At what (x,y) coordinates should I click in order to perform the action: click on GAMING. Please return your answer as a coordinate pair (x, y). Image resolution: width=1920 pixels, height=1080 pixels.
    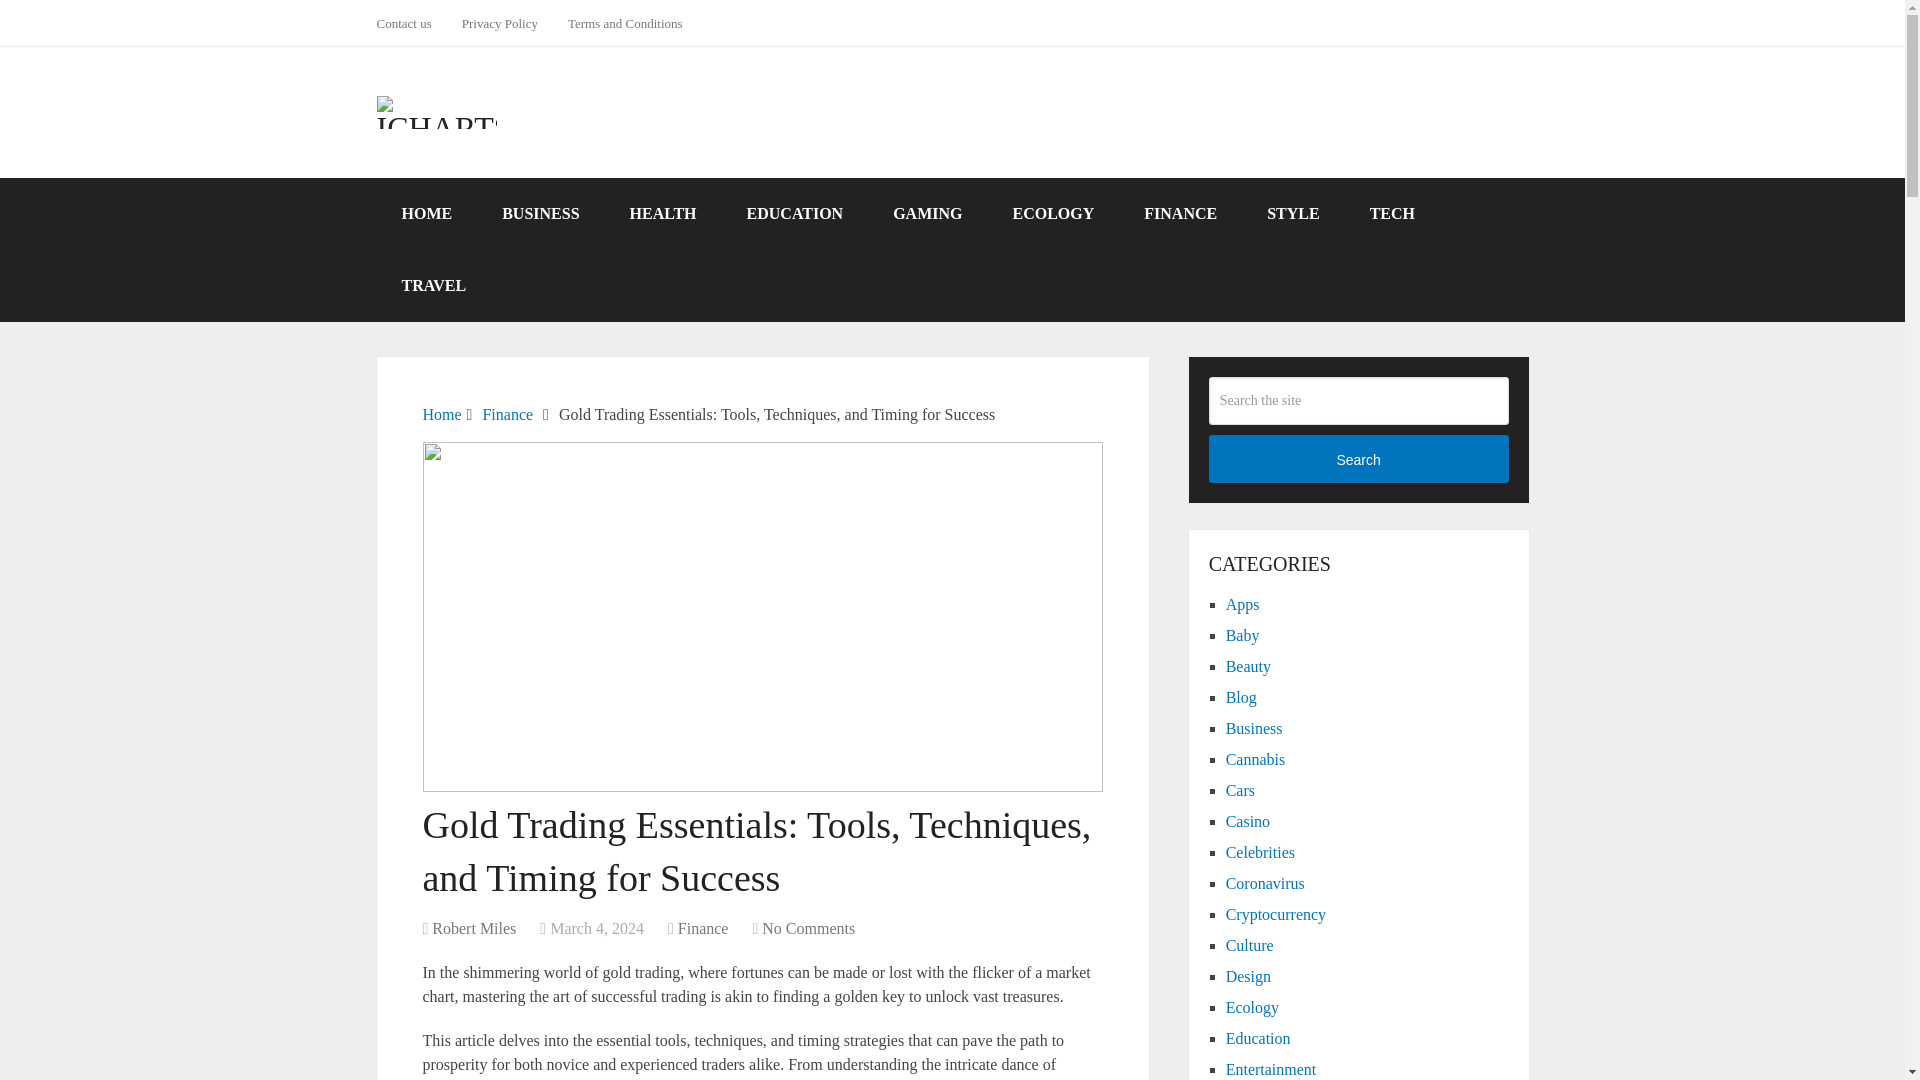
    Looking at the image, I should click on (926, 214).